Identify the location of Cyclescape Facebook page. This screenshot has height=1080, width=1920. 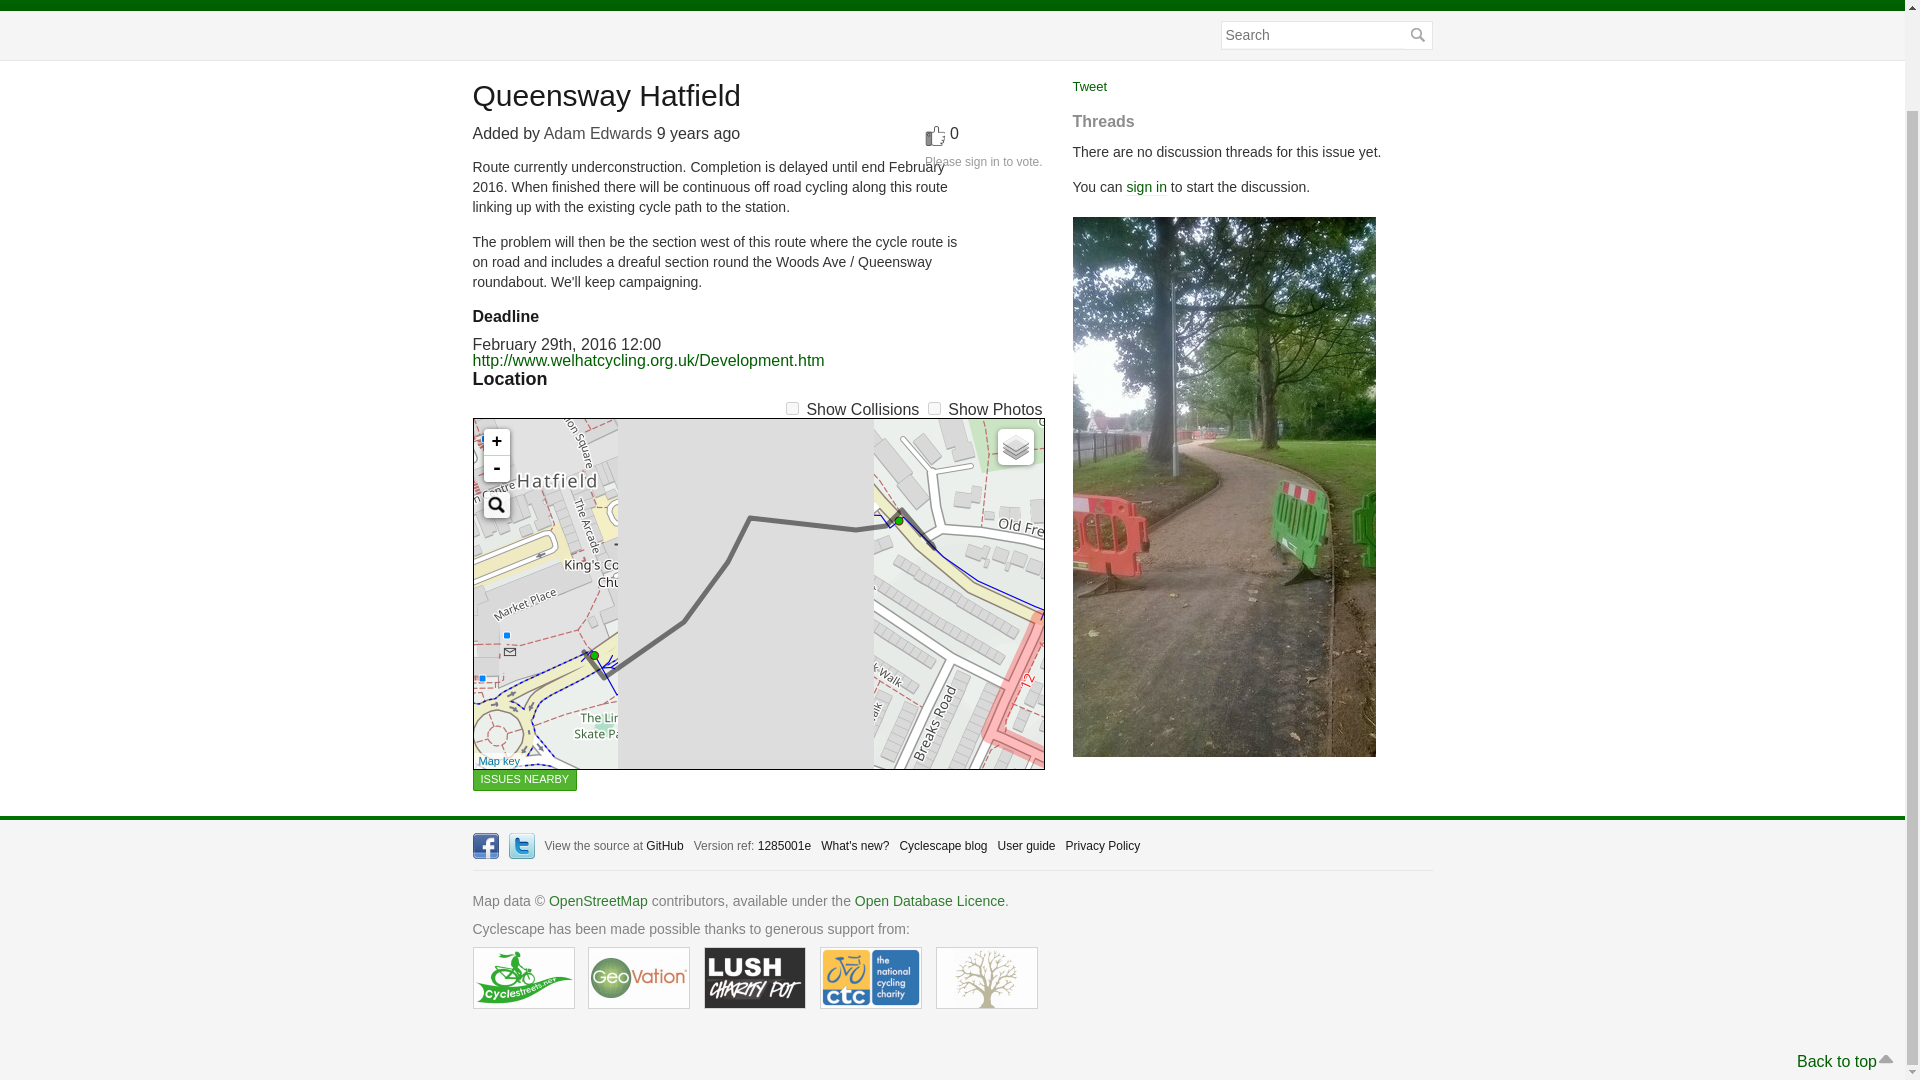
(484, 845).